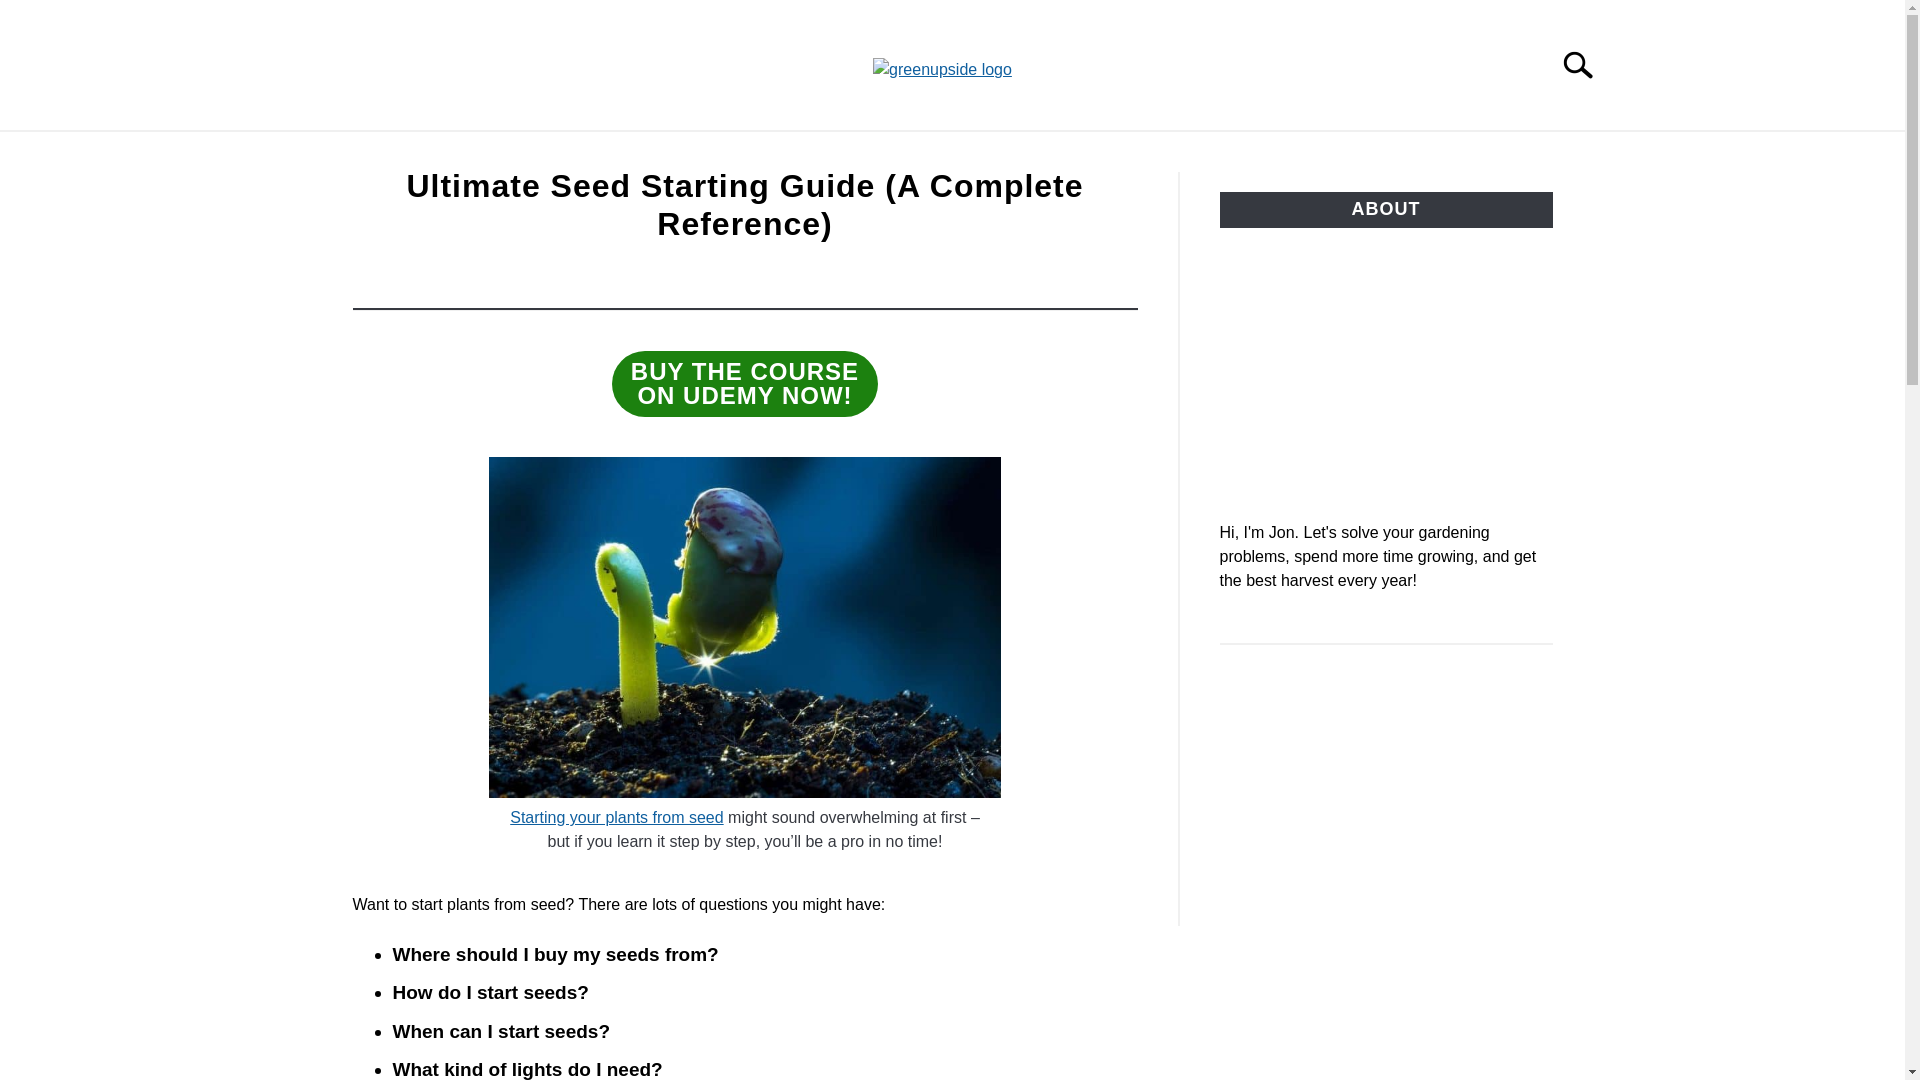  Describe the element at coordinates (616, 817) in the screenshot. I see `Starting your plants from seed` at that location.